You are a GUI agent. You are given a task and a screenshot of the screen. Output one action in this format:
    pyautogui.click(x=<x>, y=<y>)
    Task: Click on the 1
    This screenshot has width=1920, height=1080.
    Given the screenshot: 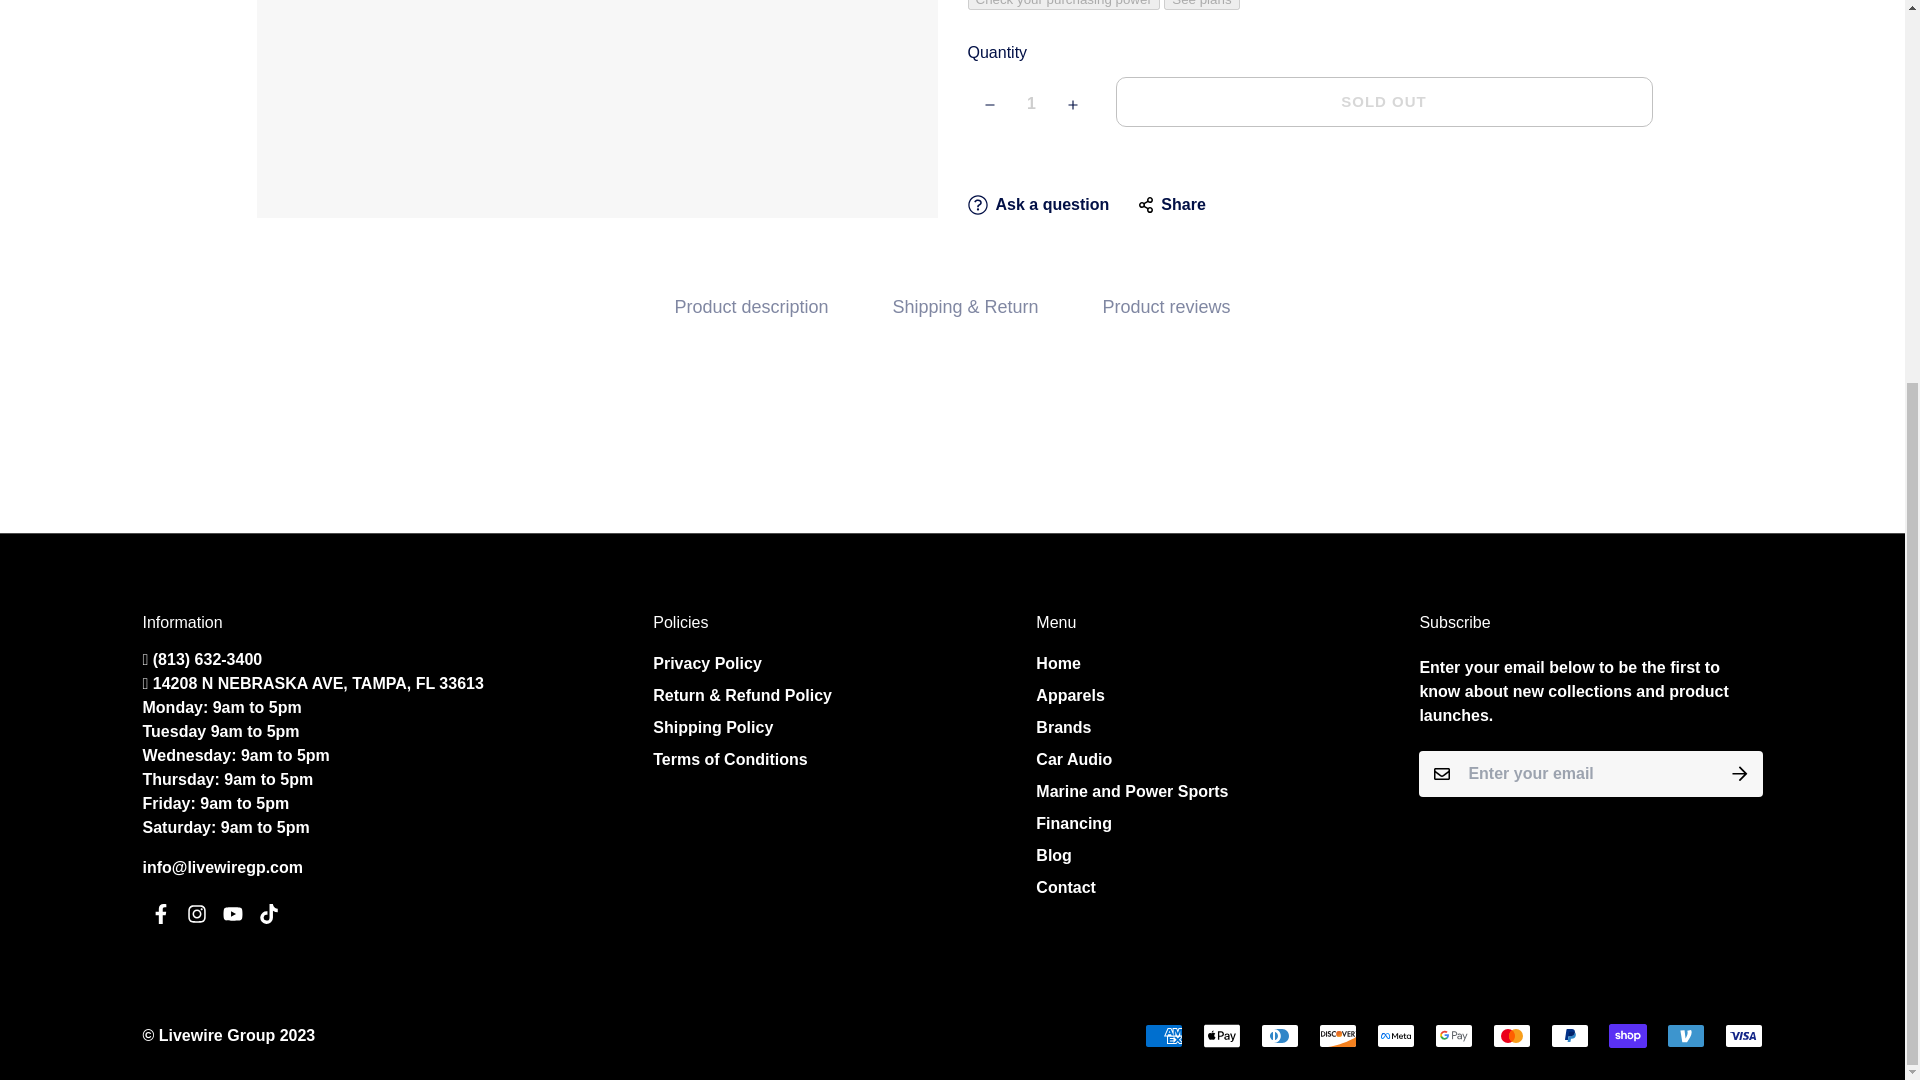 What is the action you would take?
    pyautogui.click(x=1032, y=104)
    